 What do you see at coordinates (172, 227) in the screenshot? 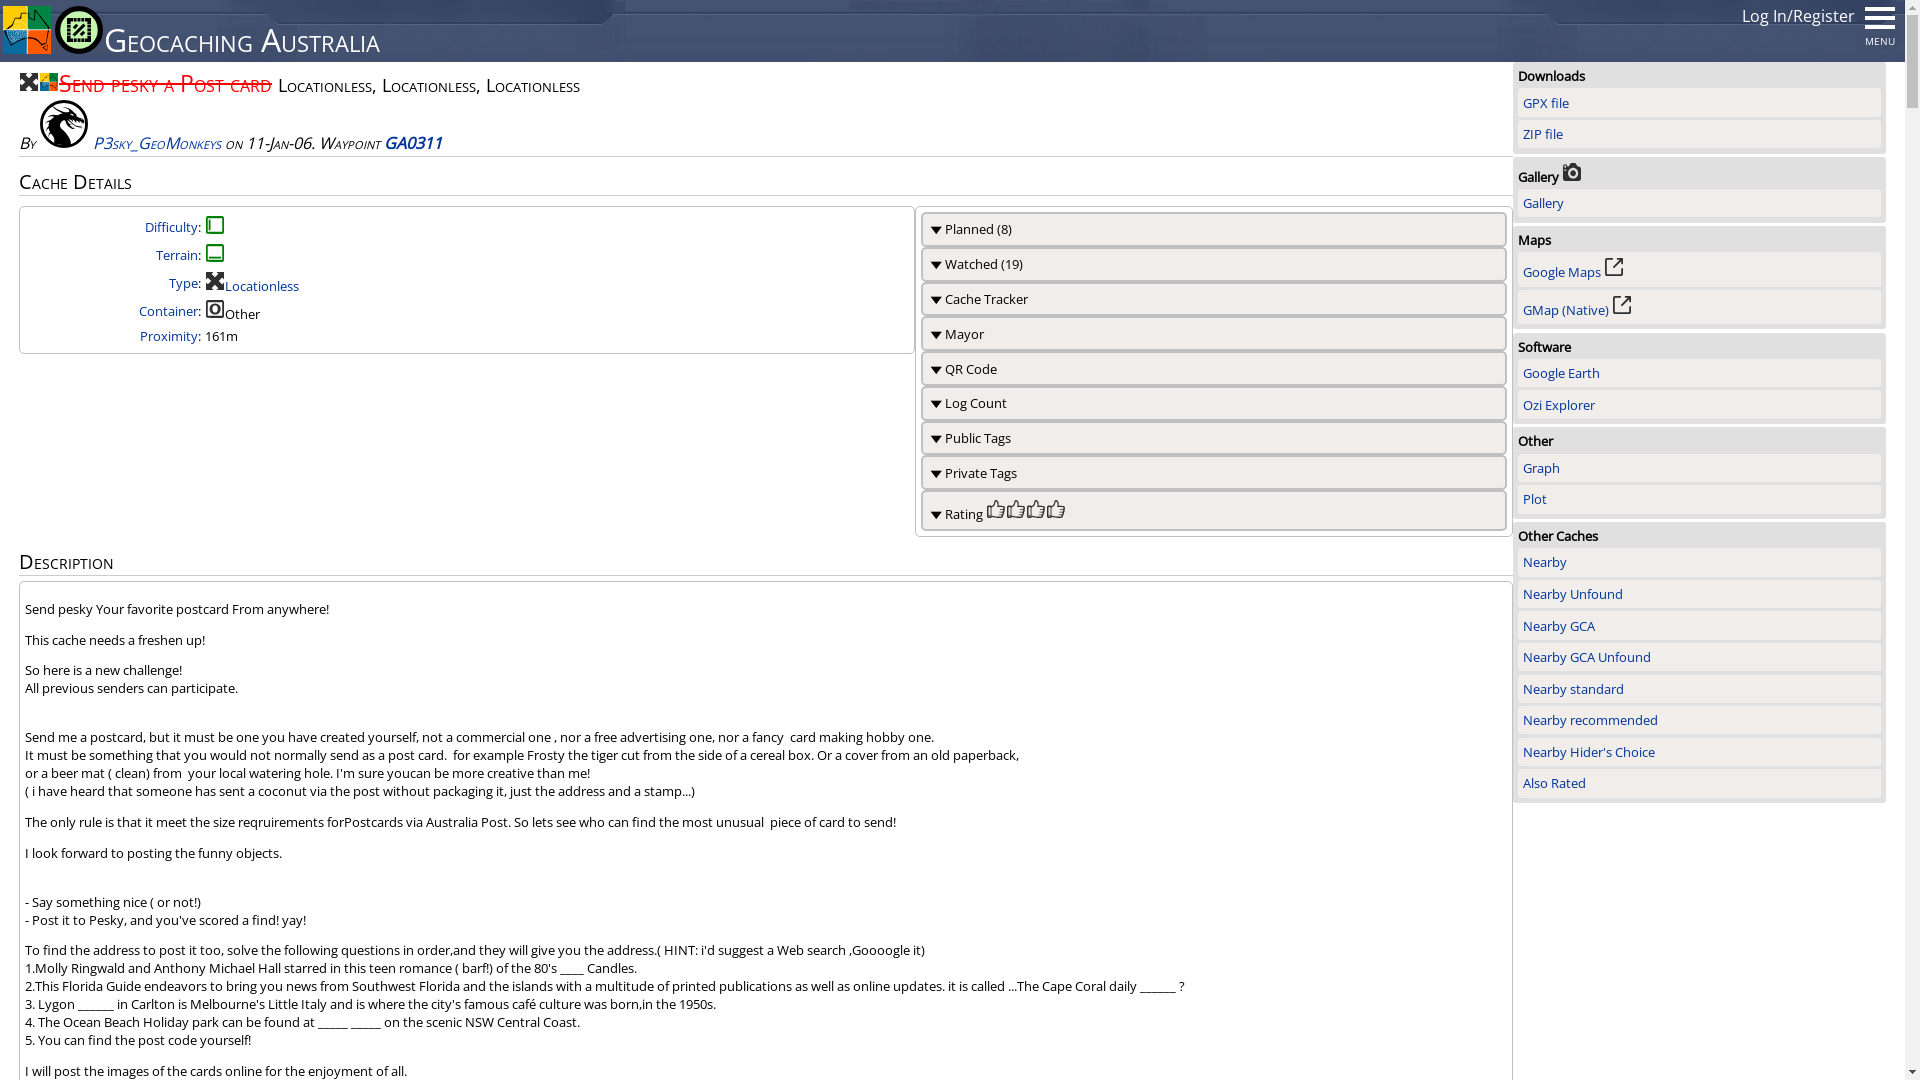
I see `Difficulty` at bounding box center [172, 227].